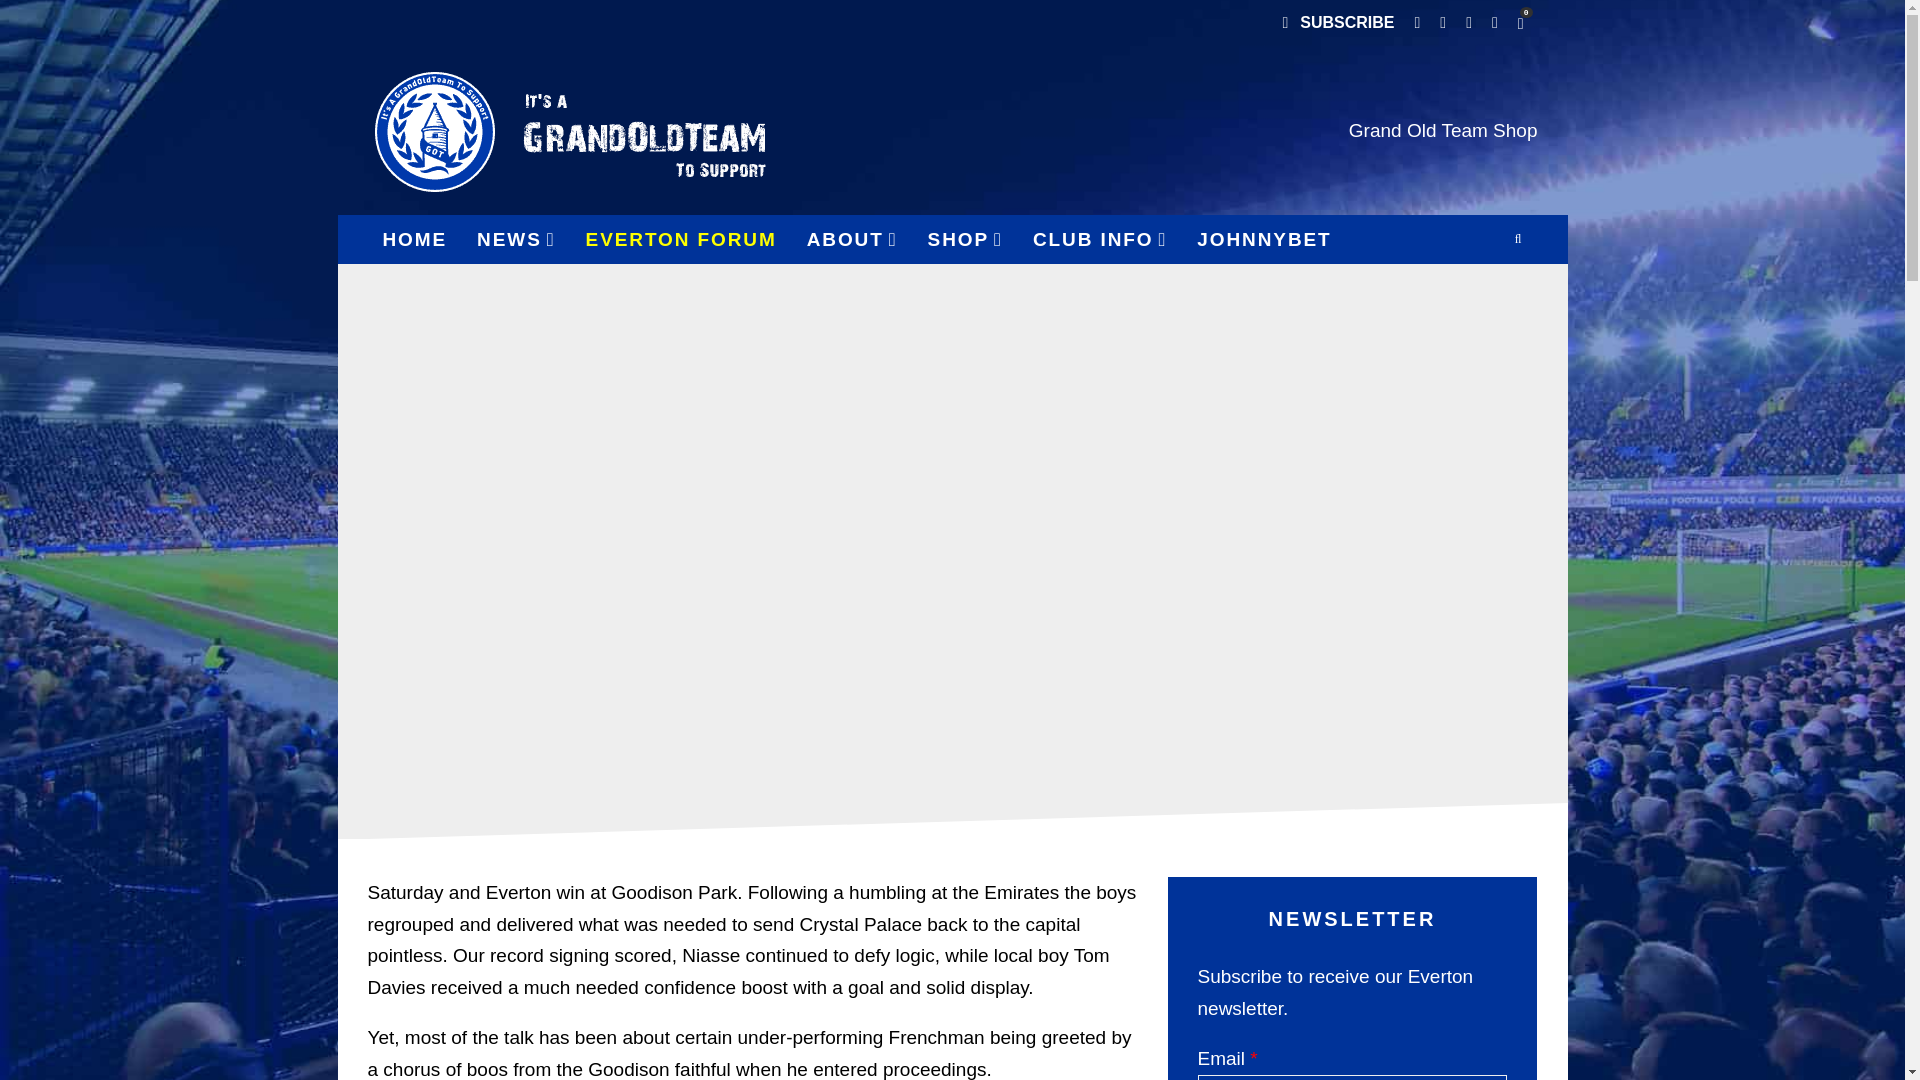  I want to click on CLUB INFO, so click(1100, 239).